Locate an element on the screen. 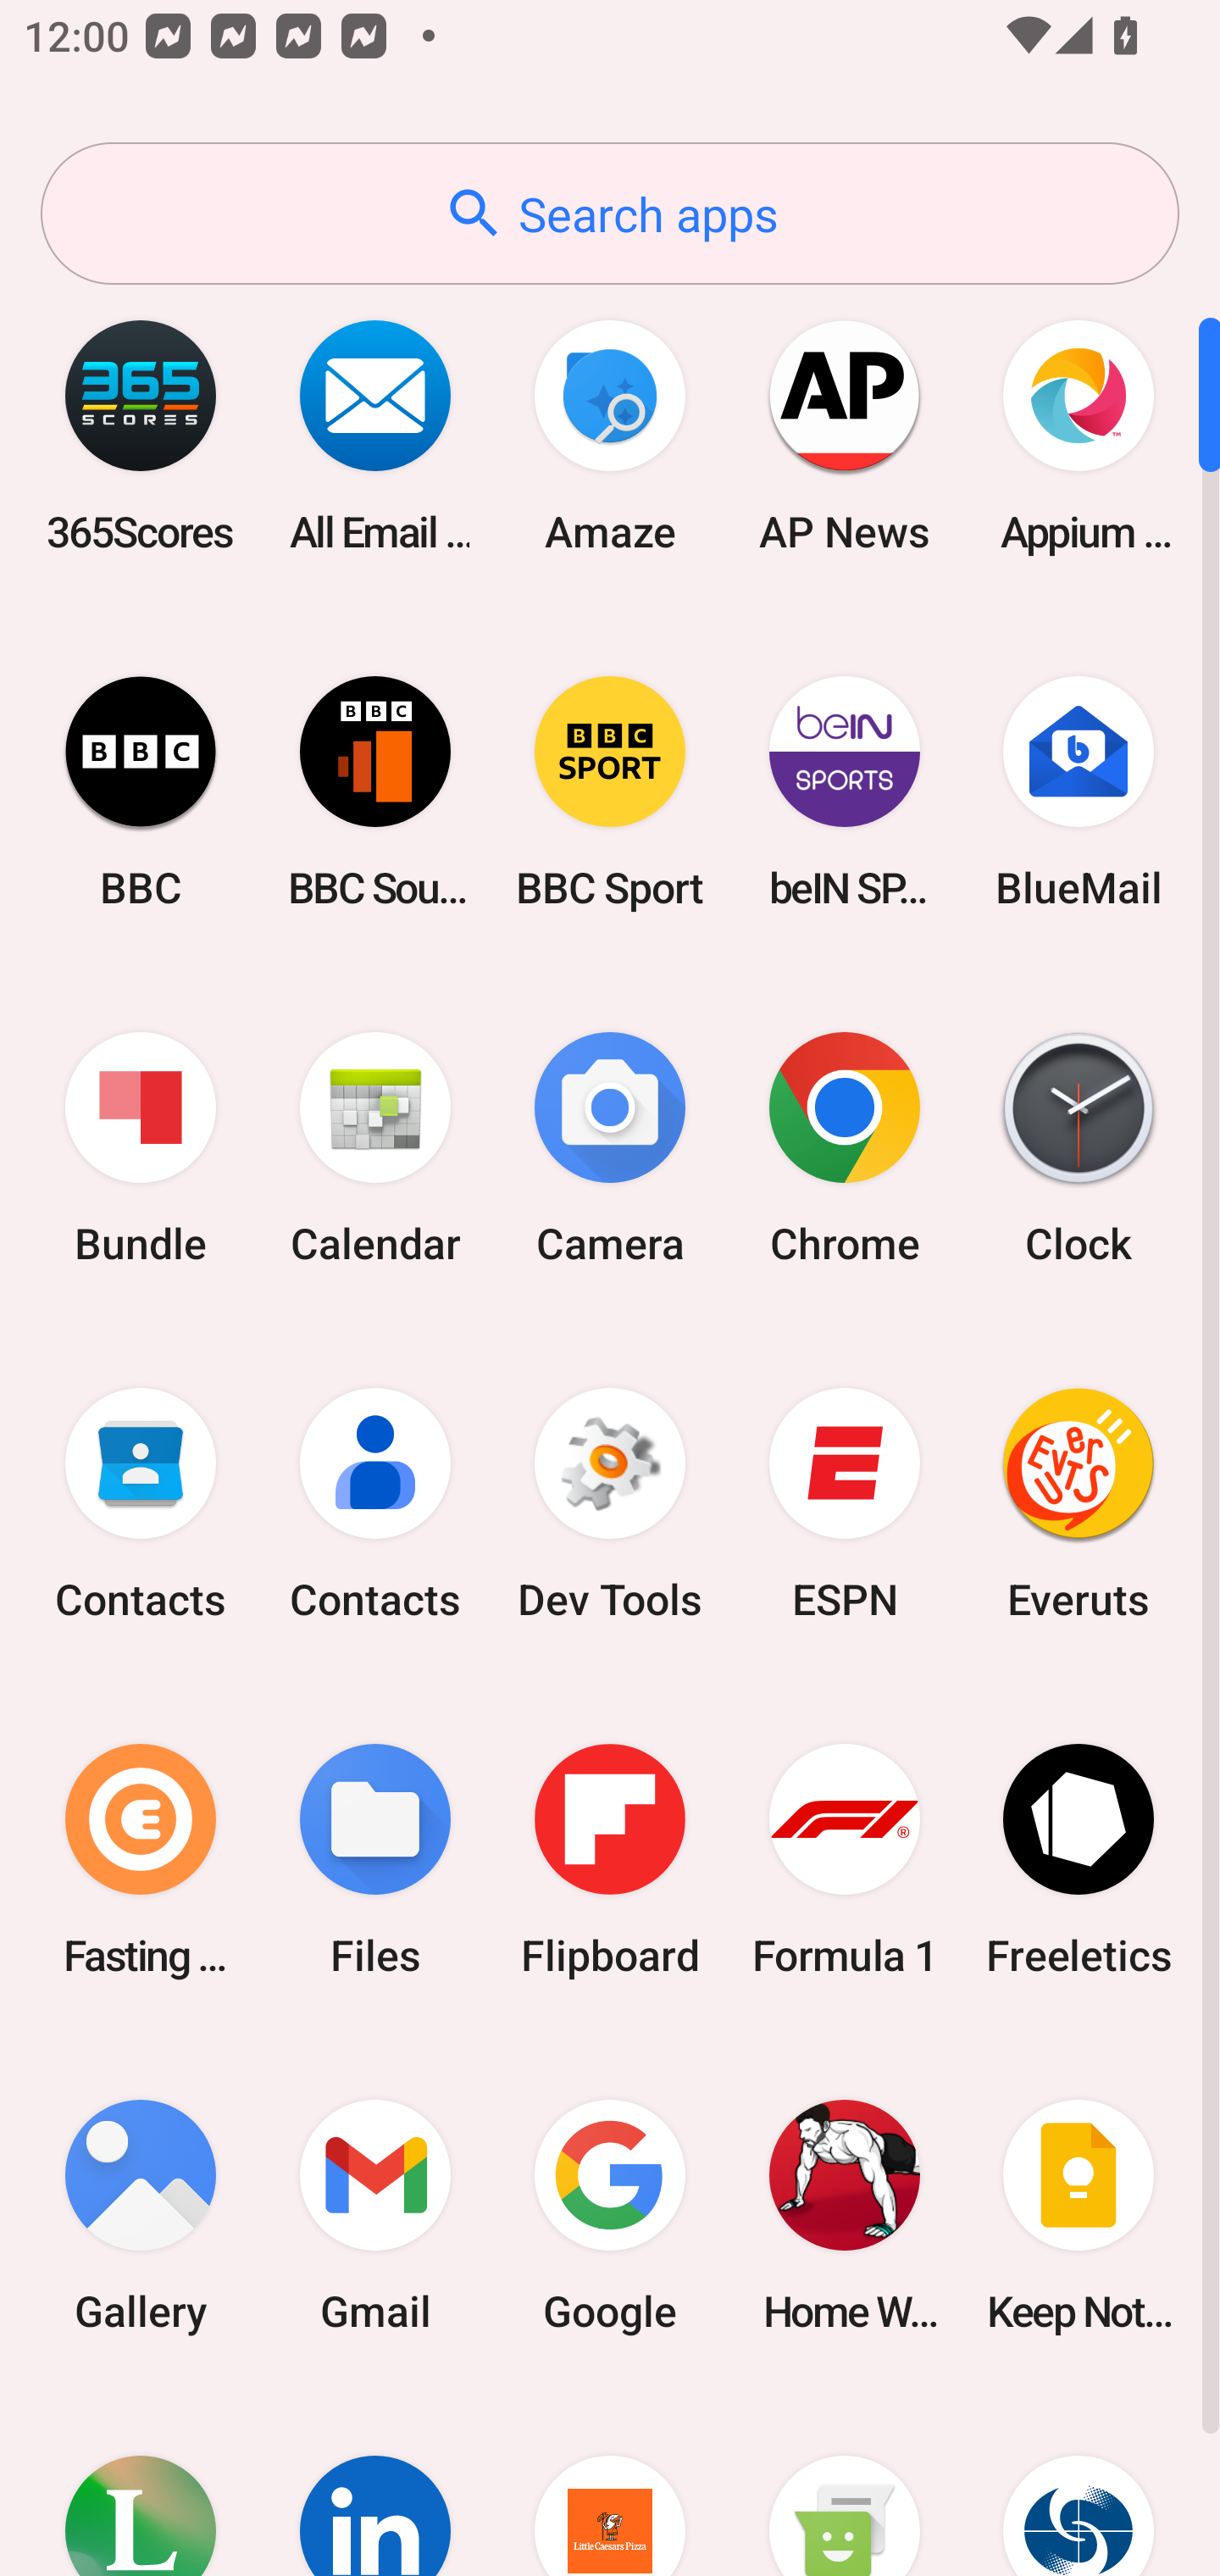 This screenshot has height=2576, width=1220. 365Scores is located at coordinates (141, 436).